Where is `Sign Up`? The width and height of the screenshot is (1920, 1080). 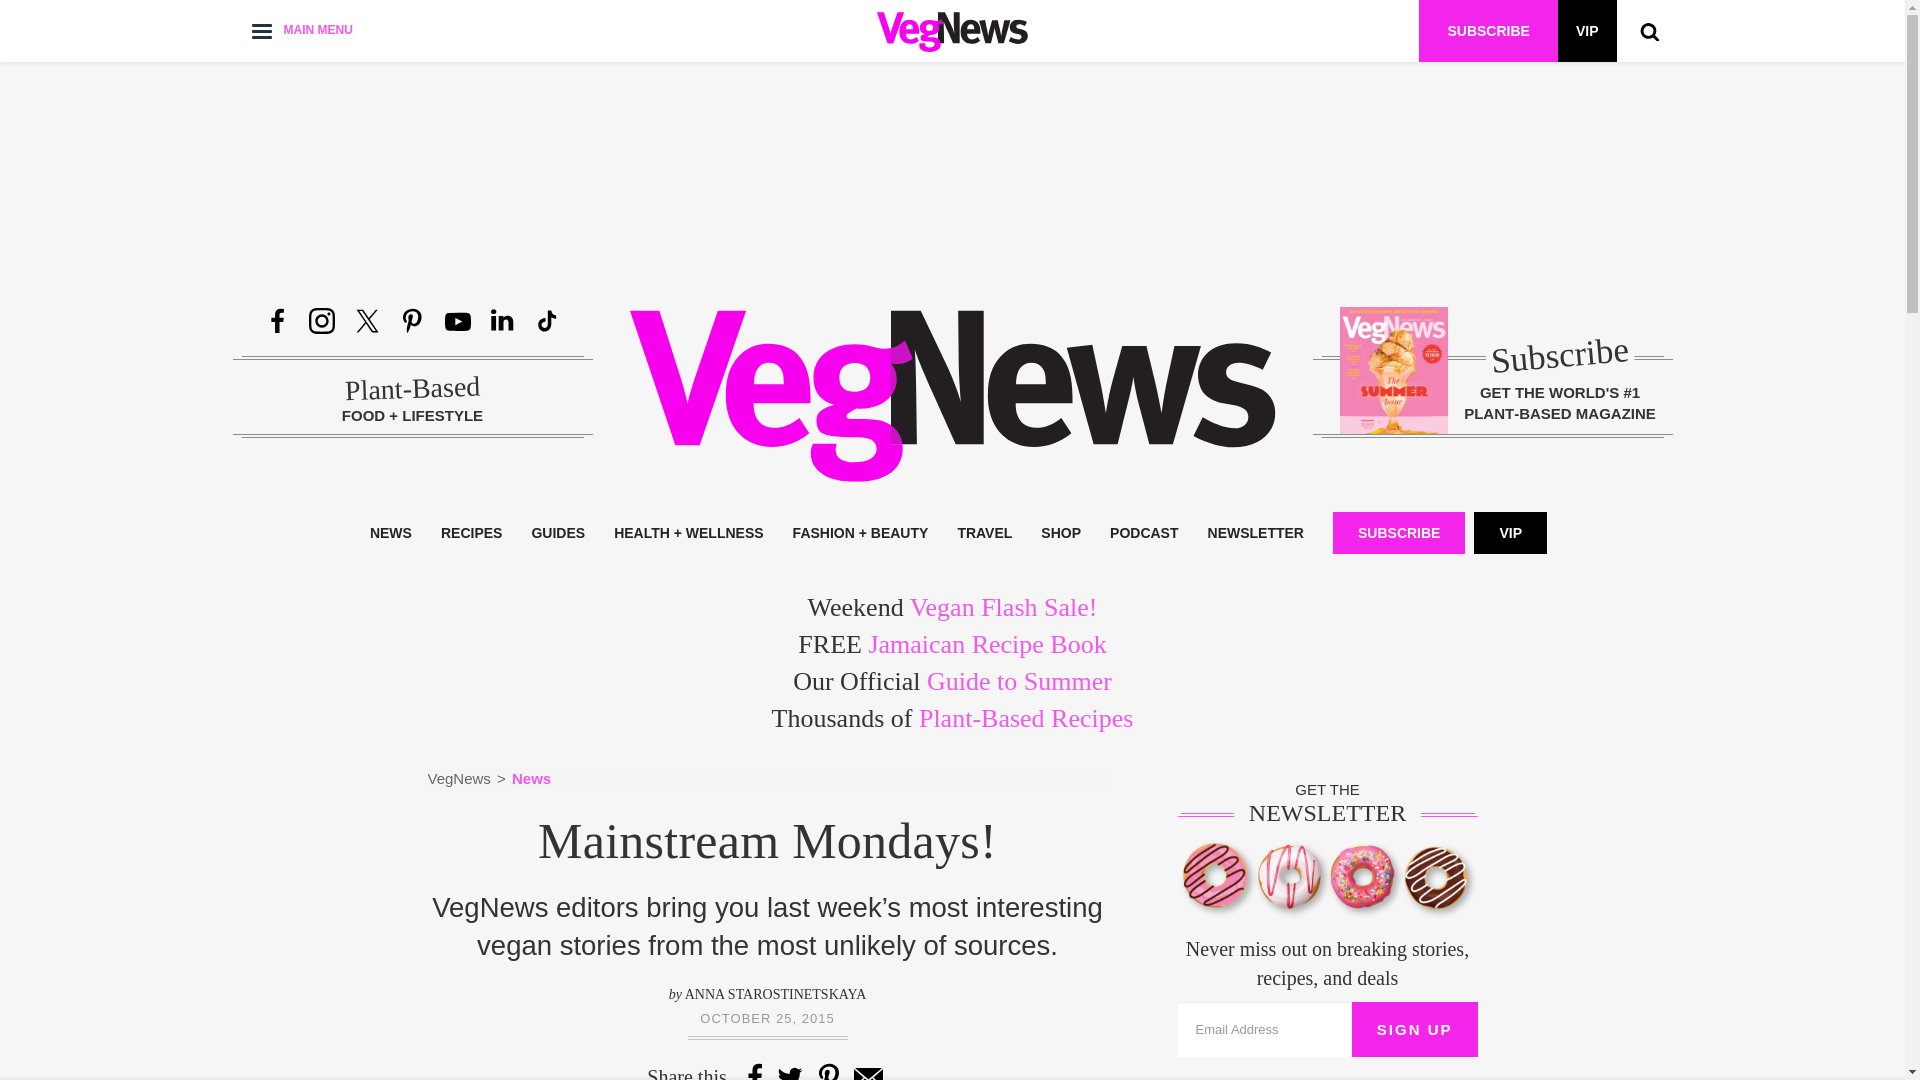 Sign Up is located at coordinates (1414, 1030).